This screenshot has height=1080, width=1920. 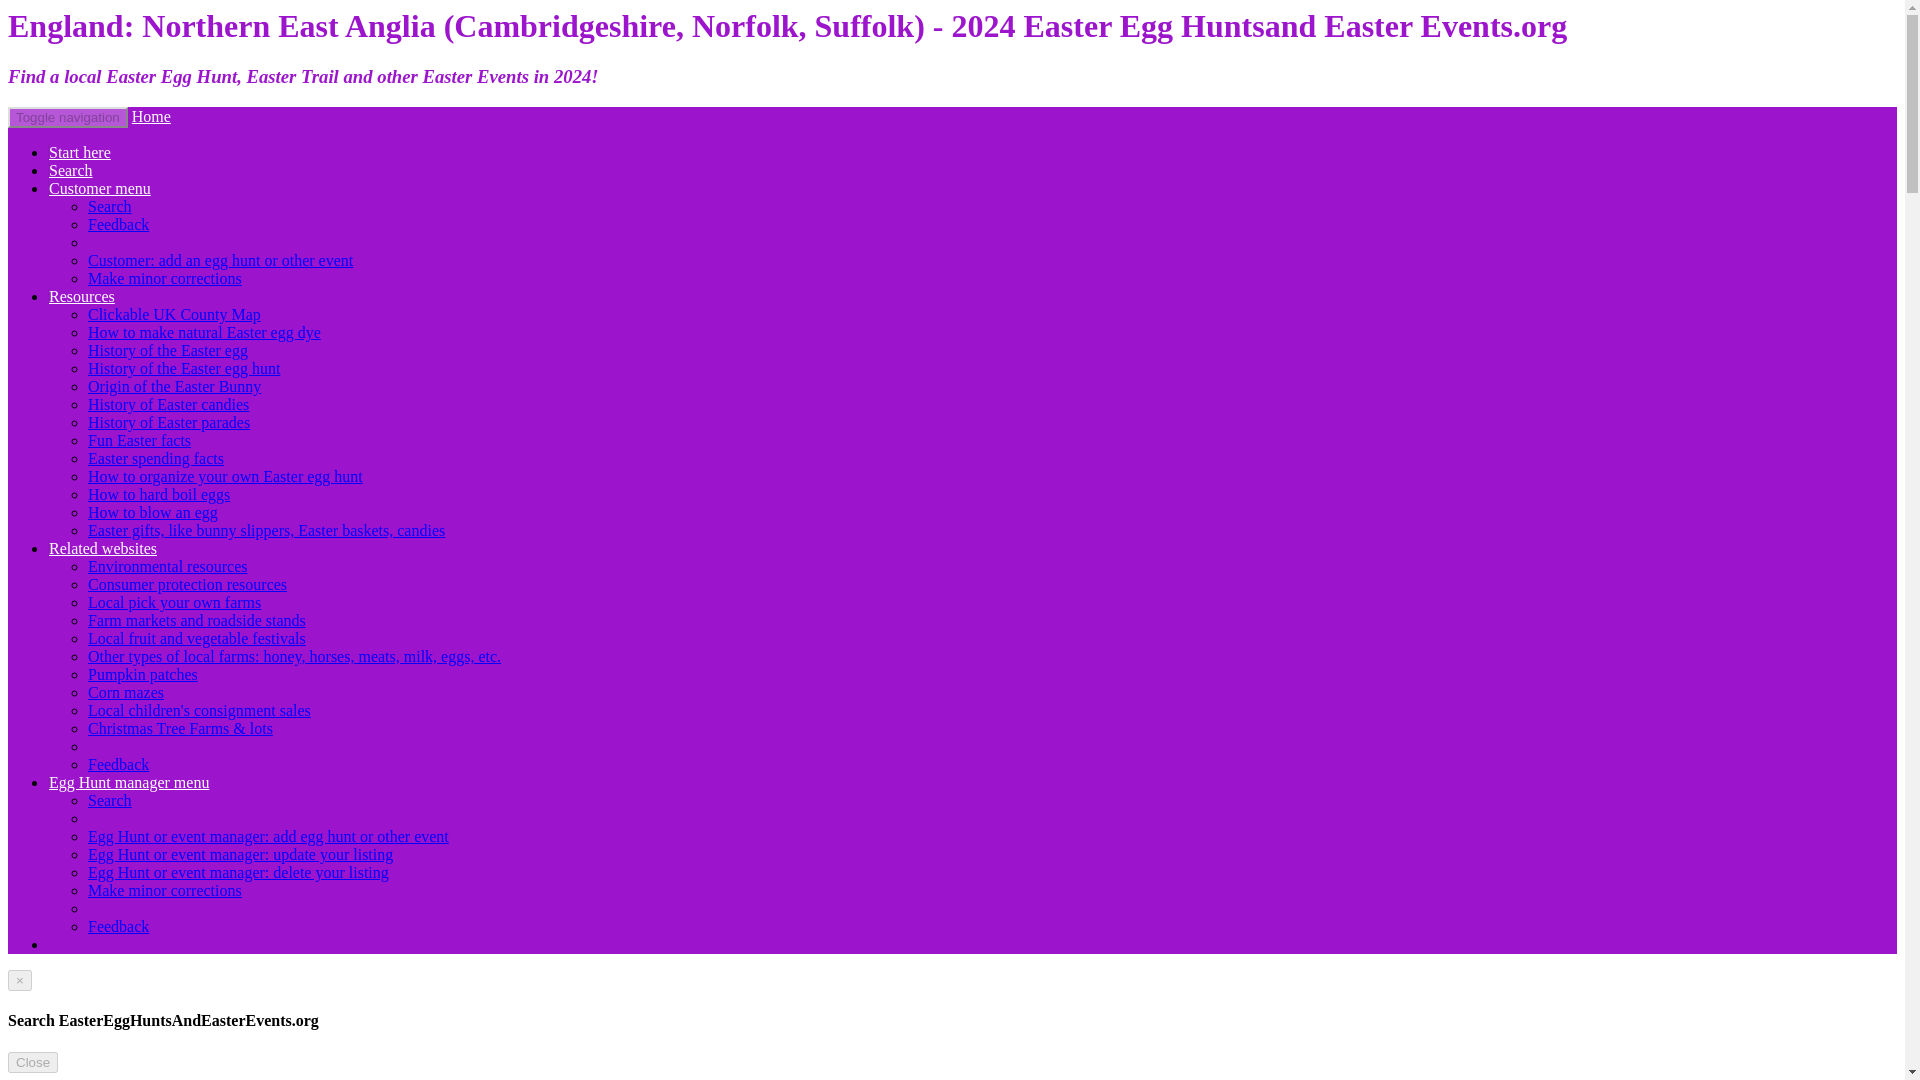 I want to click on History of Easter candies, so click(x=168, y=404).